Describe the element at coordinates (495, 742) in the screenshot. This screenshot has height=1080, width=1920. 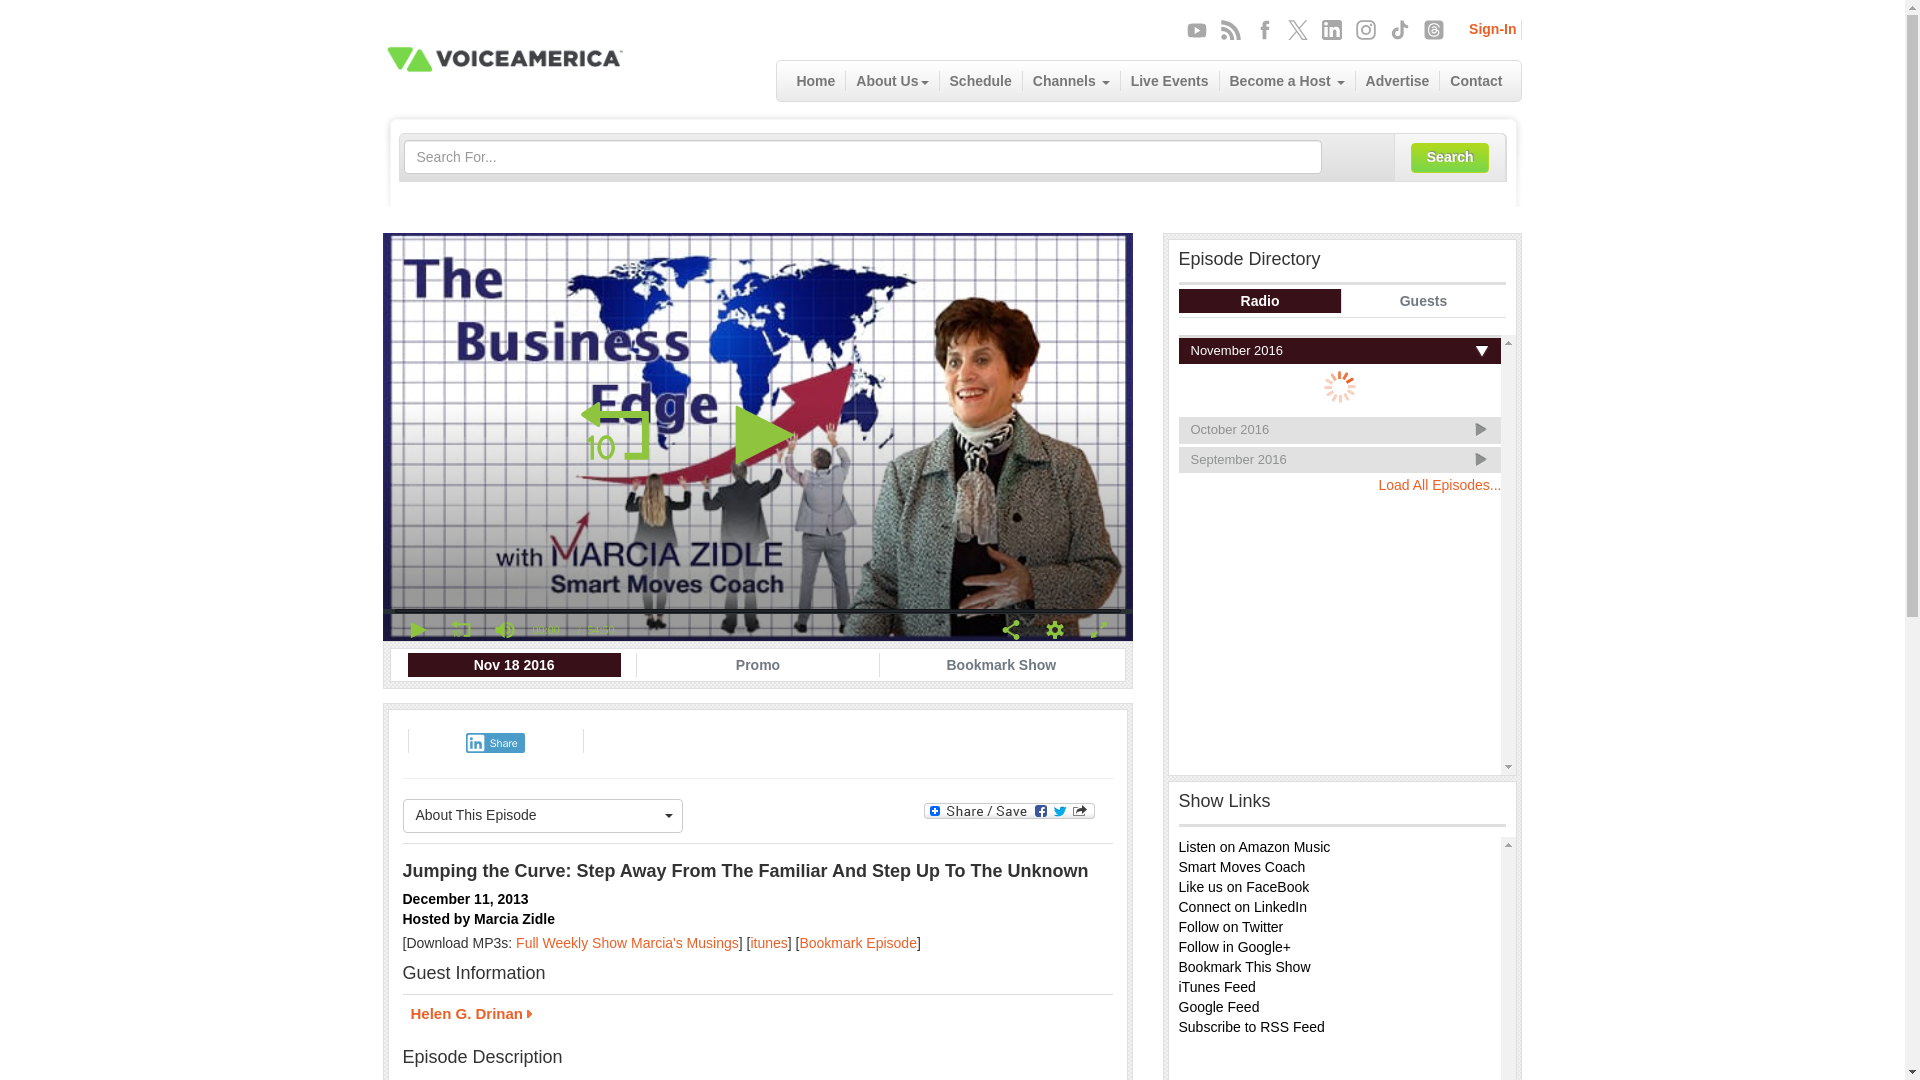
I see `Share` at that location.